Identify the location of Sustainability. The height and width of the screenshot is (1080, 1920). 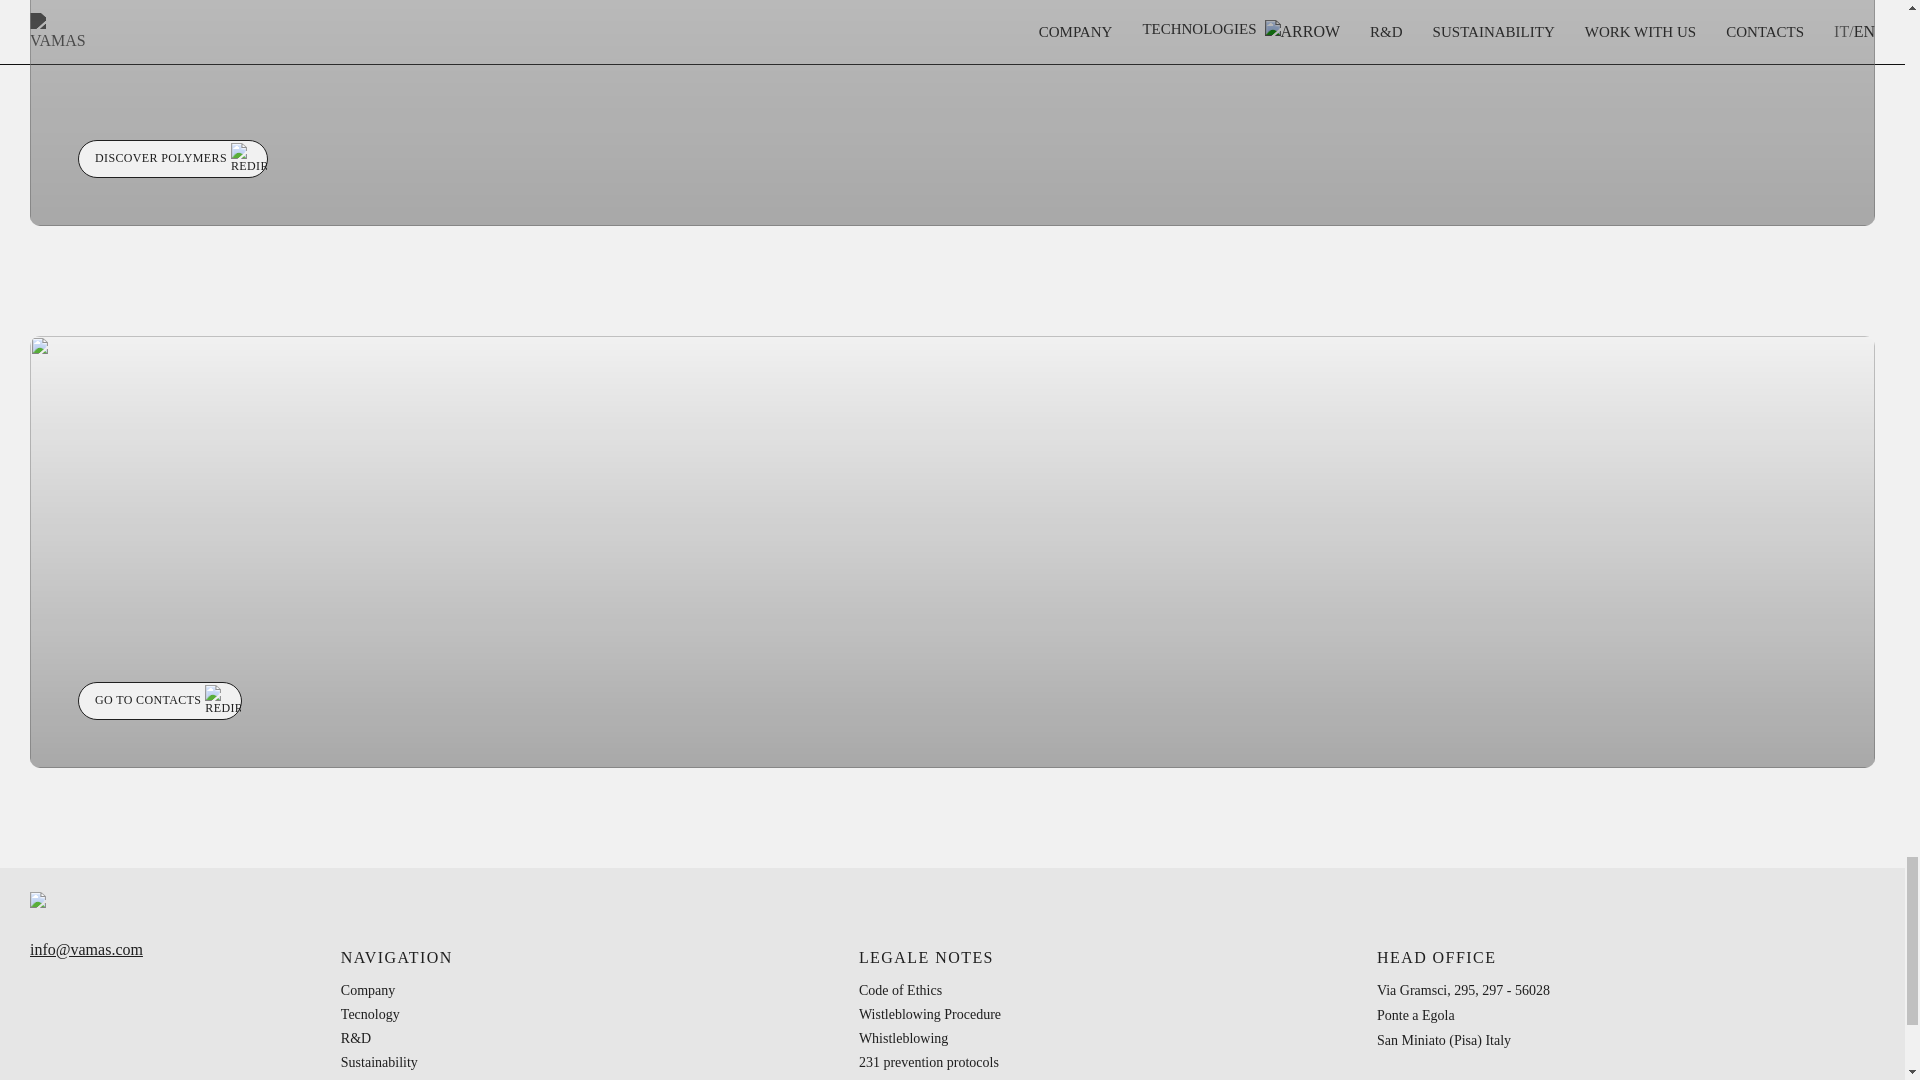
(380, 1062).